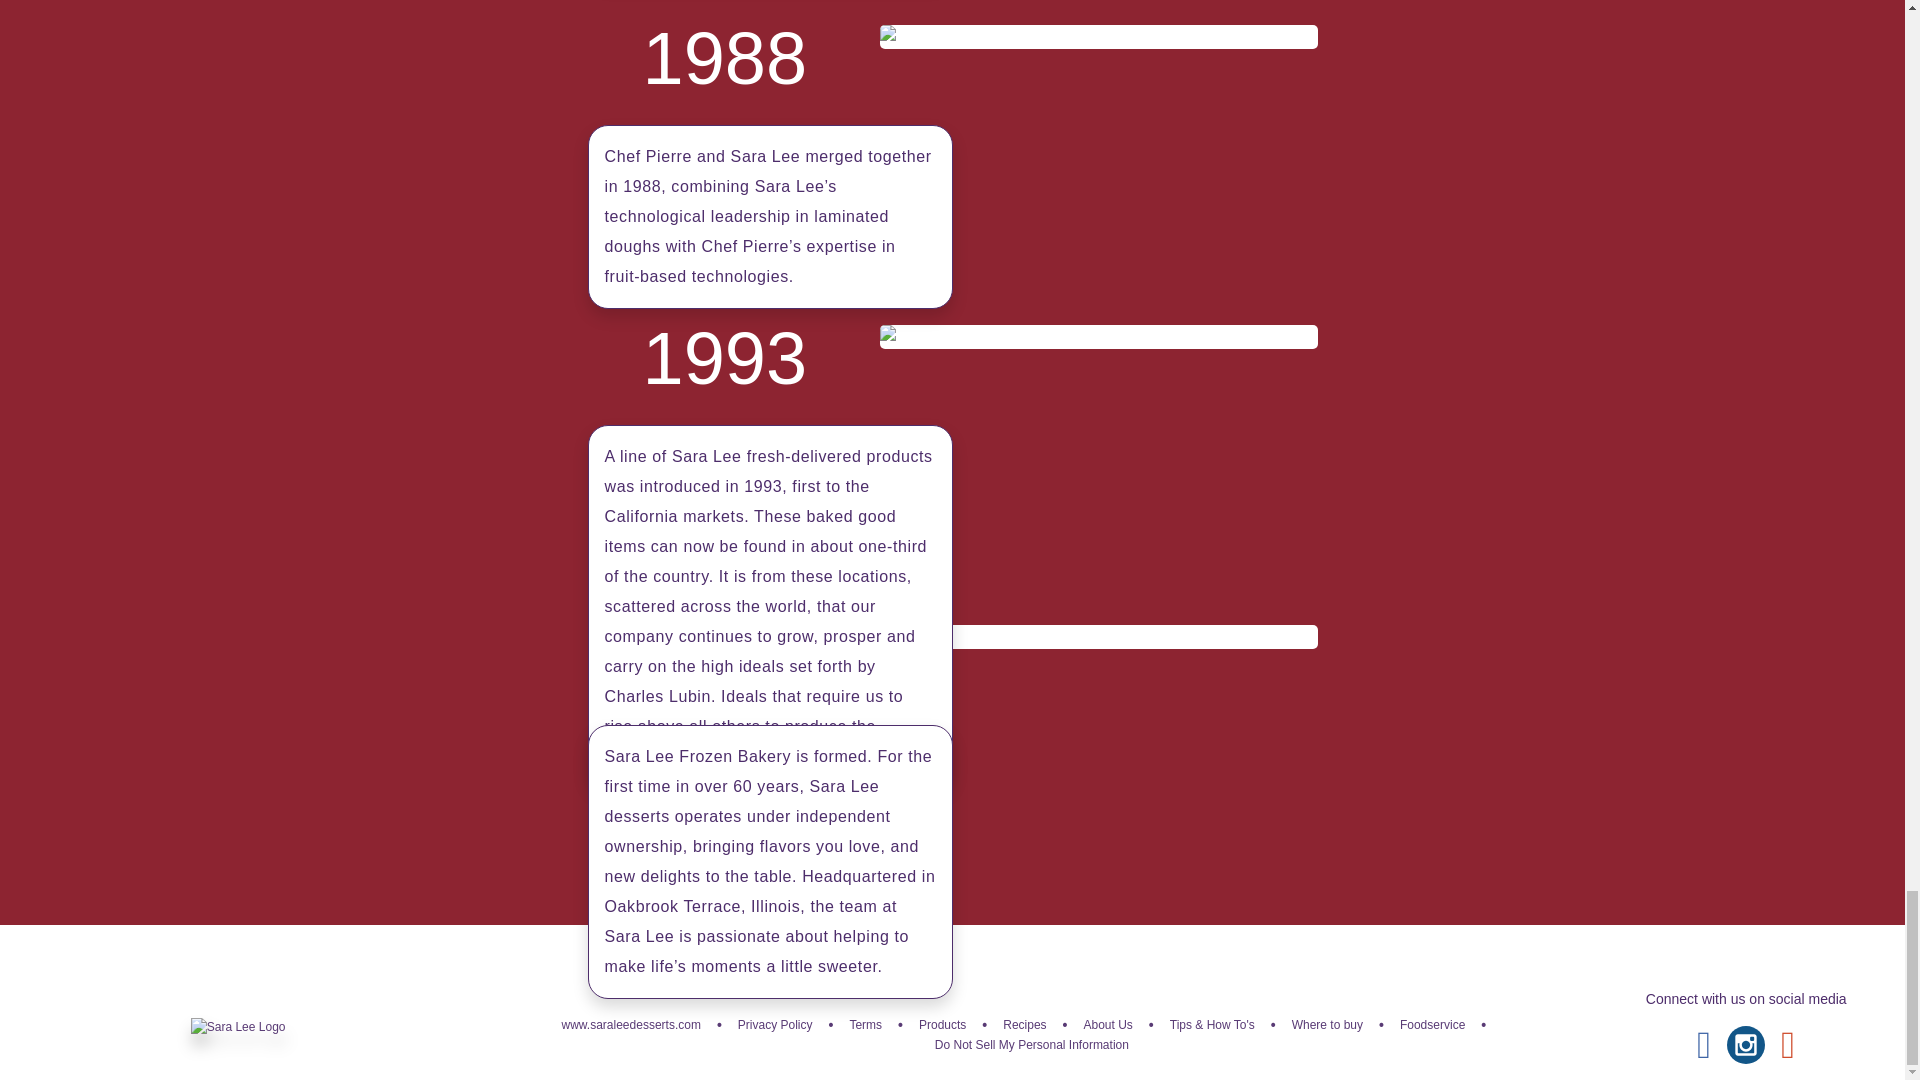 This screenshot has height=1080, width=1920. I want to click on www.saraleedesserts.com, so click(631, 1024).